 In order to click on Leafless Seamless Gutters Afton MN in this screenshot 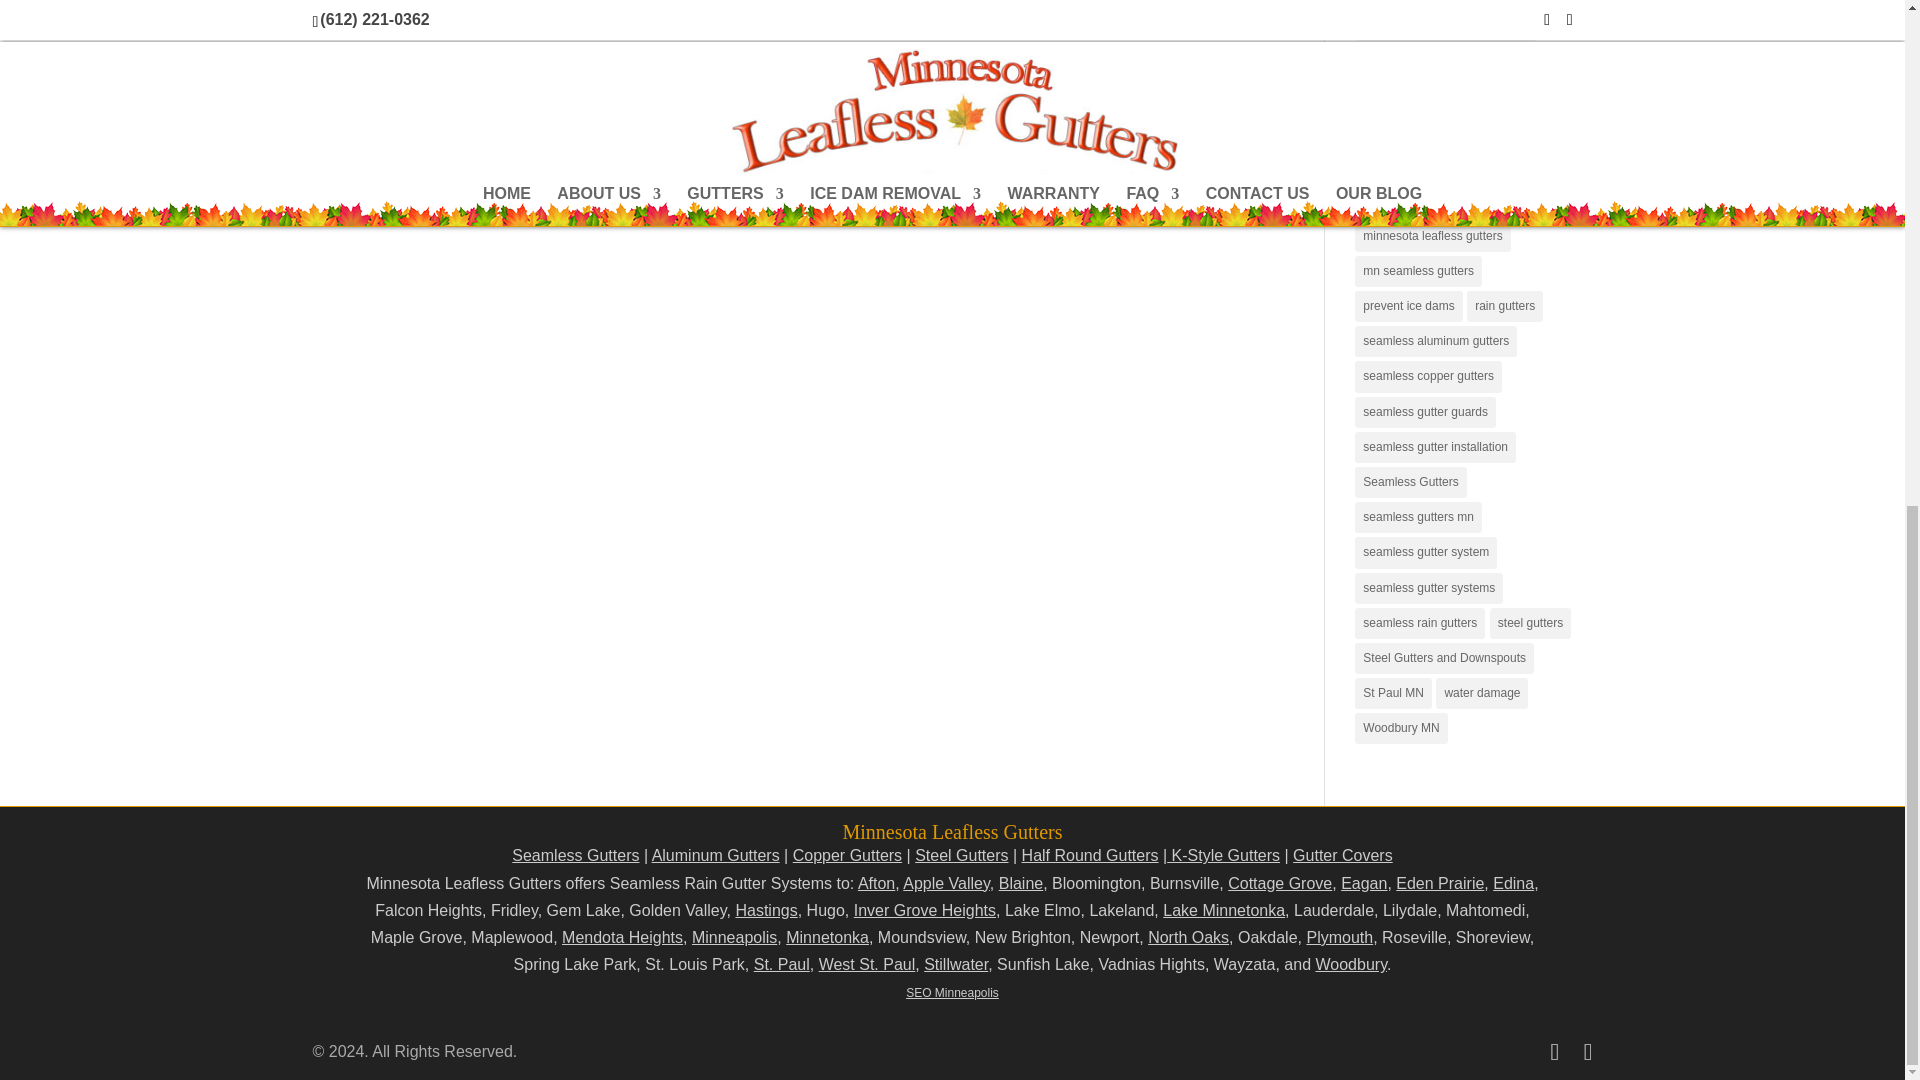, I will do `click(876, 883)`.